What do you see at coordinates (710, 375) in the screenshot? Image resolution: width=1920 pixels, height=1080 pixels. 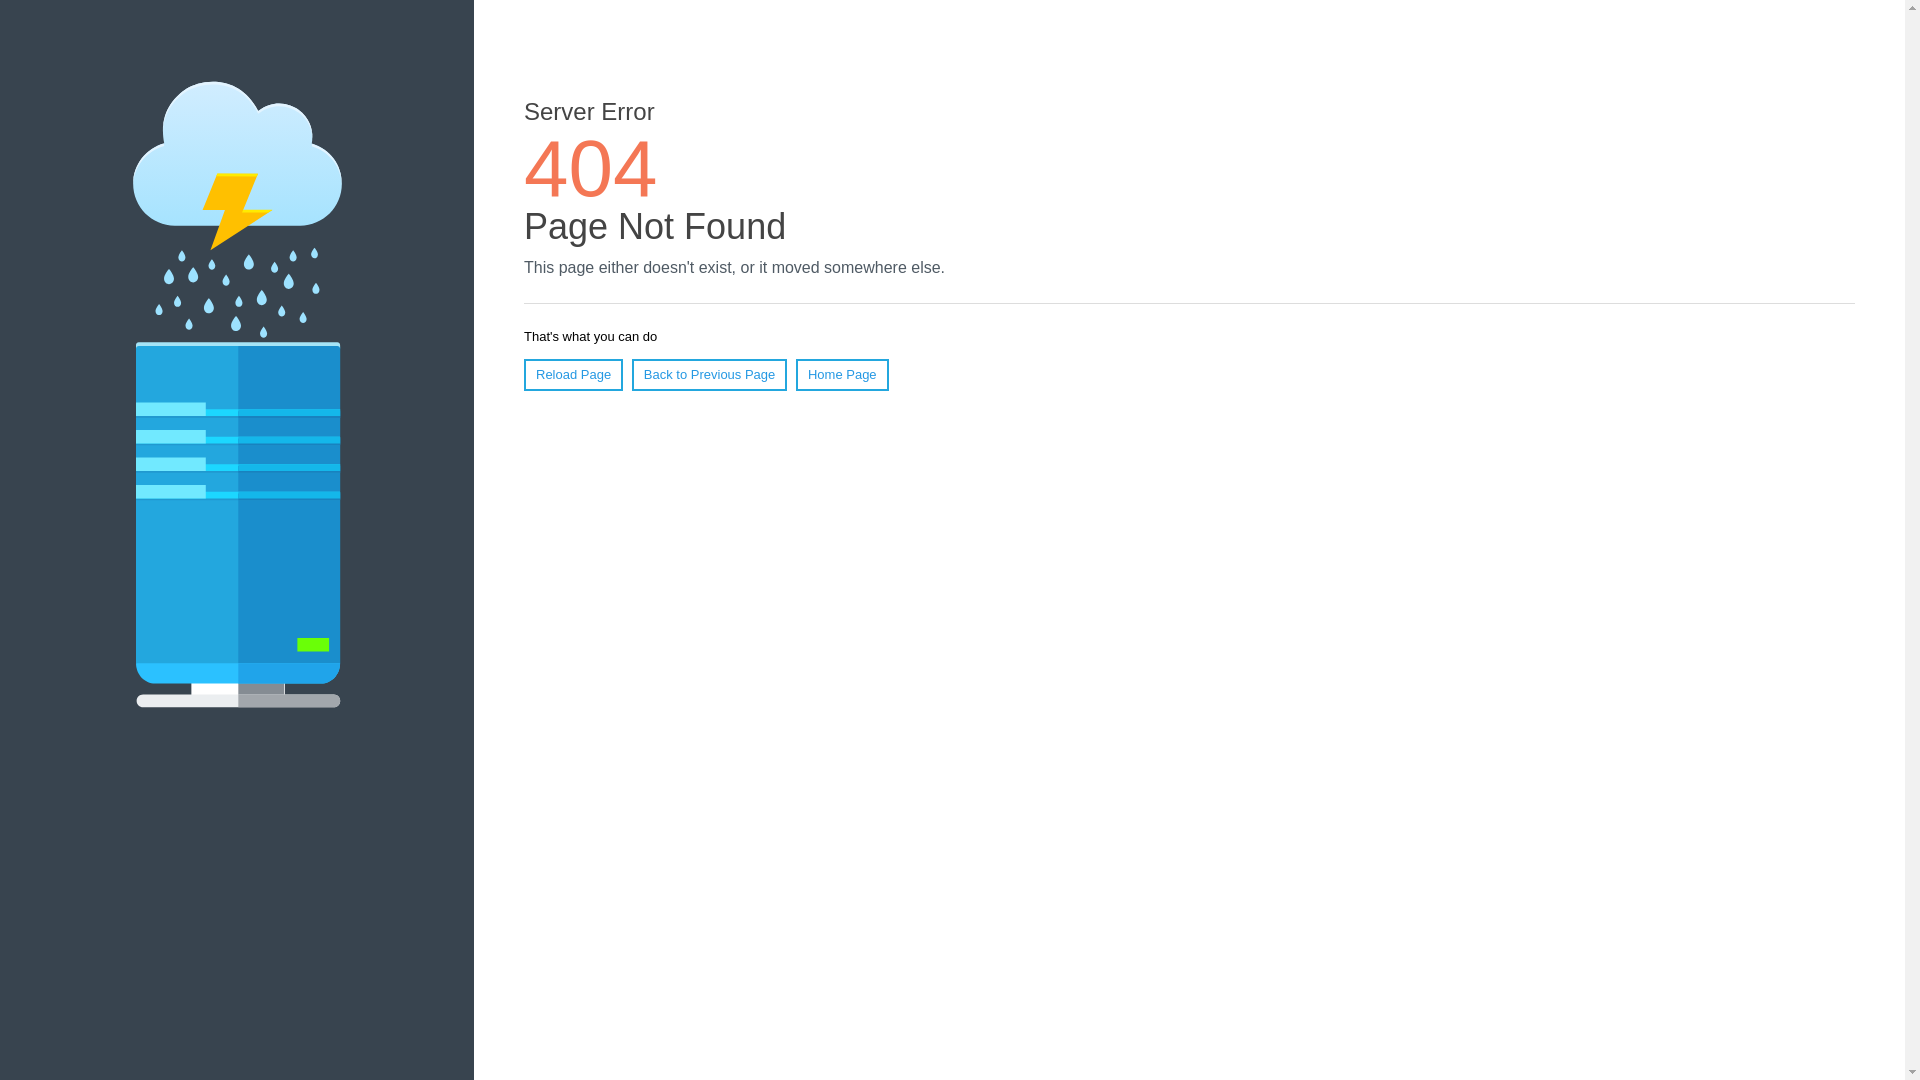 I see `Back to Previous Page` at bounding box center [710, 375].